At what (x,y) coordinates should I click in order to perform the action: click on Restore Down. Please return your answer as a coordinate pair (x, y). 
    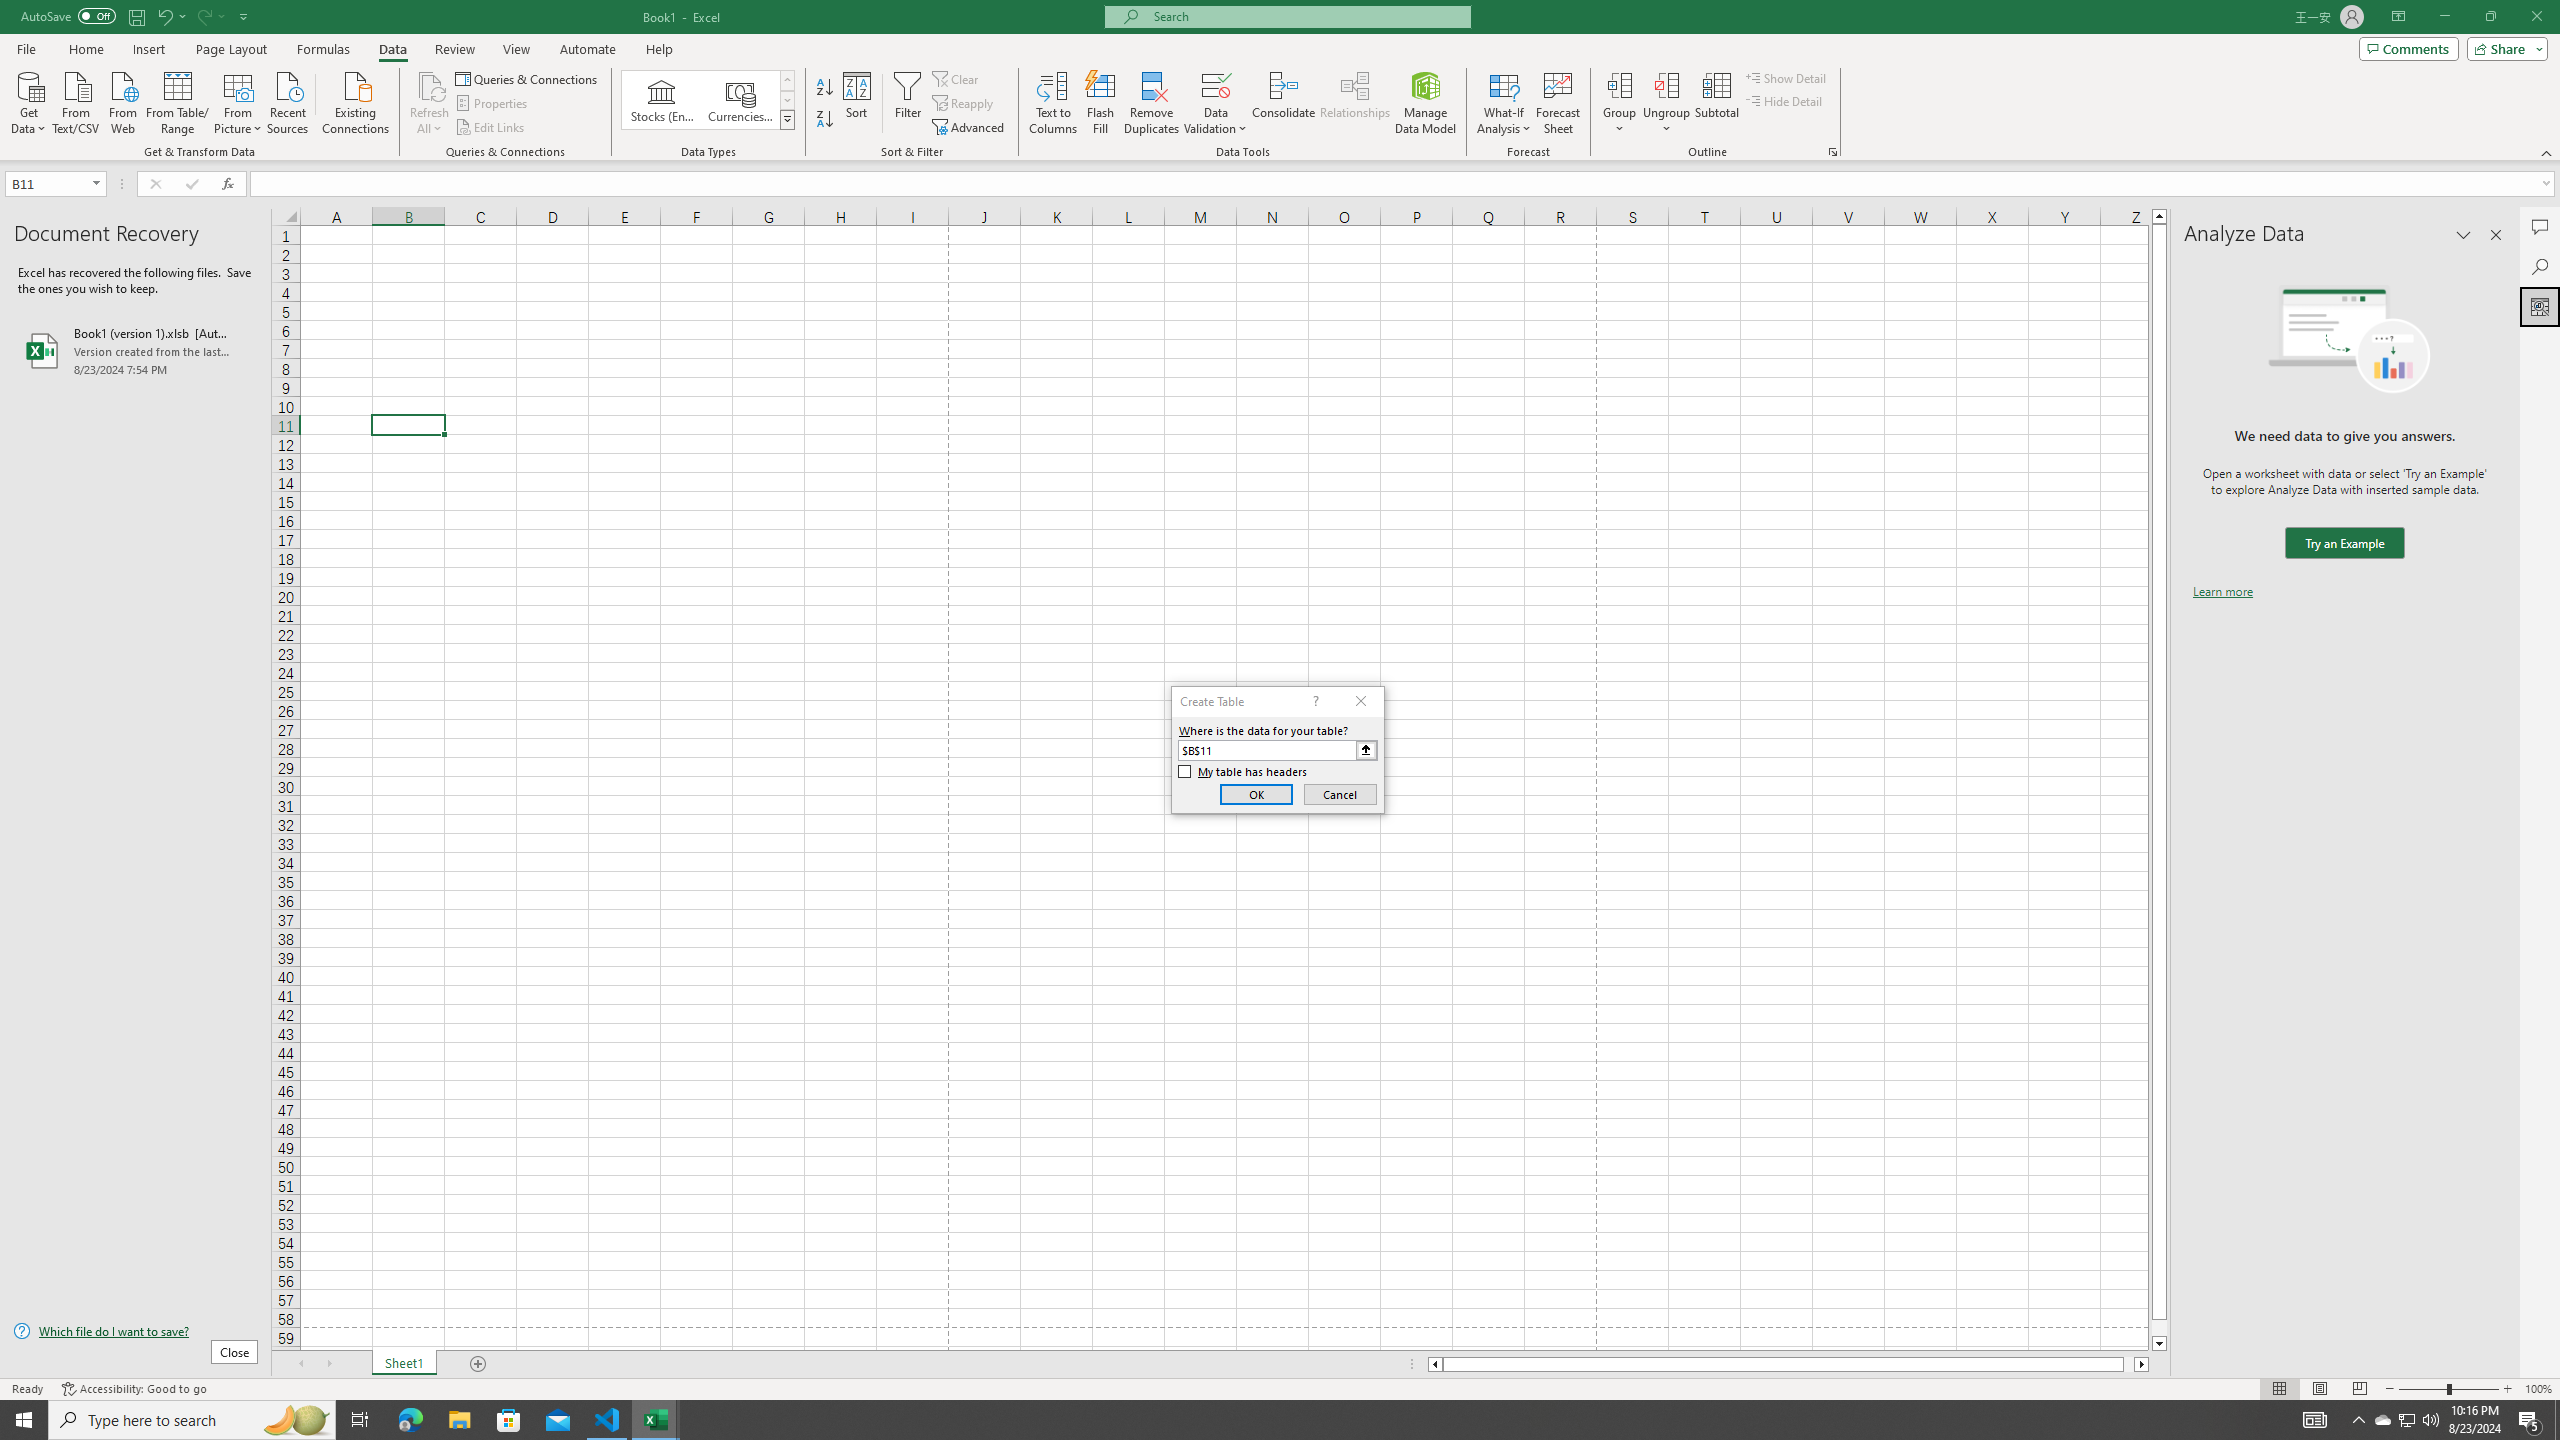
    Looking at the image, I should click on (2490, 17).